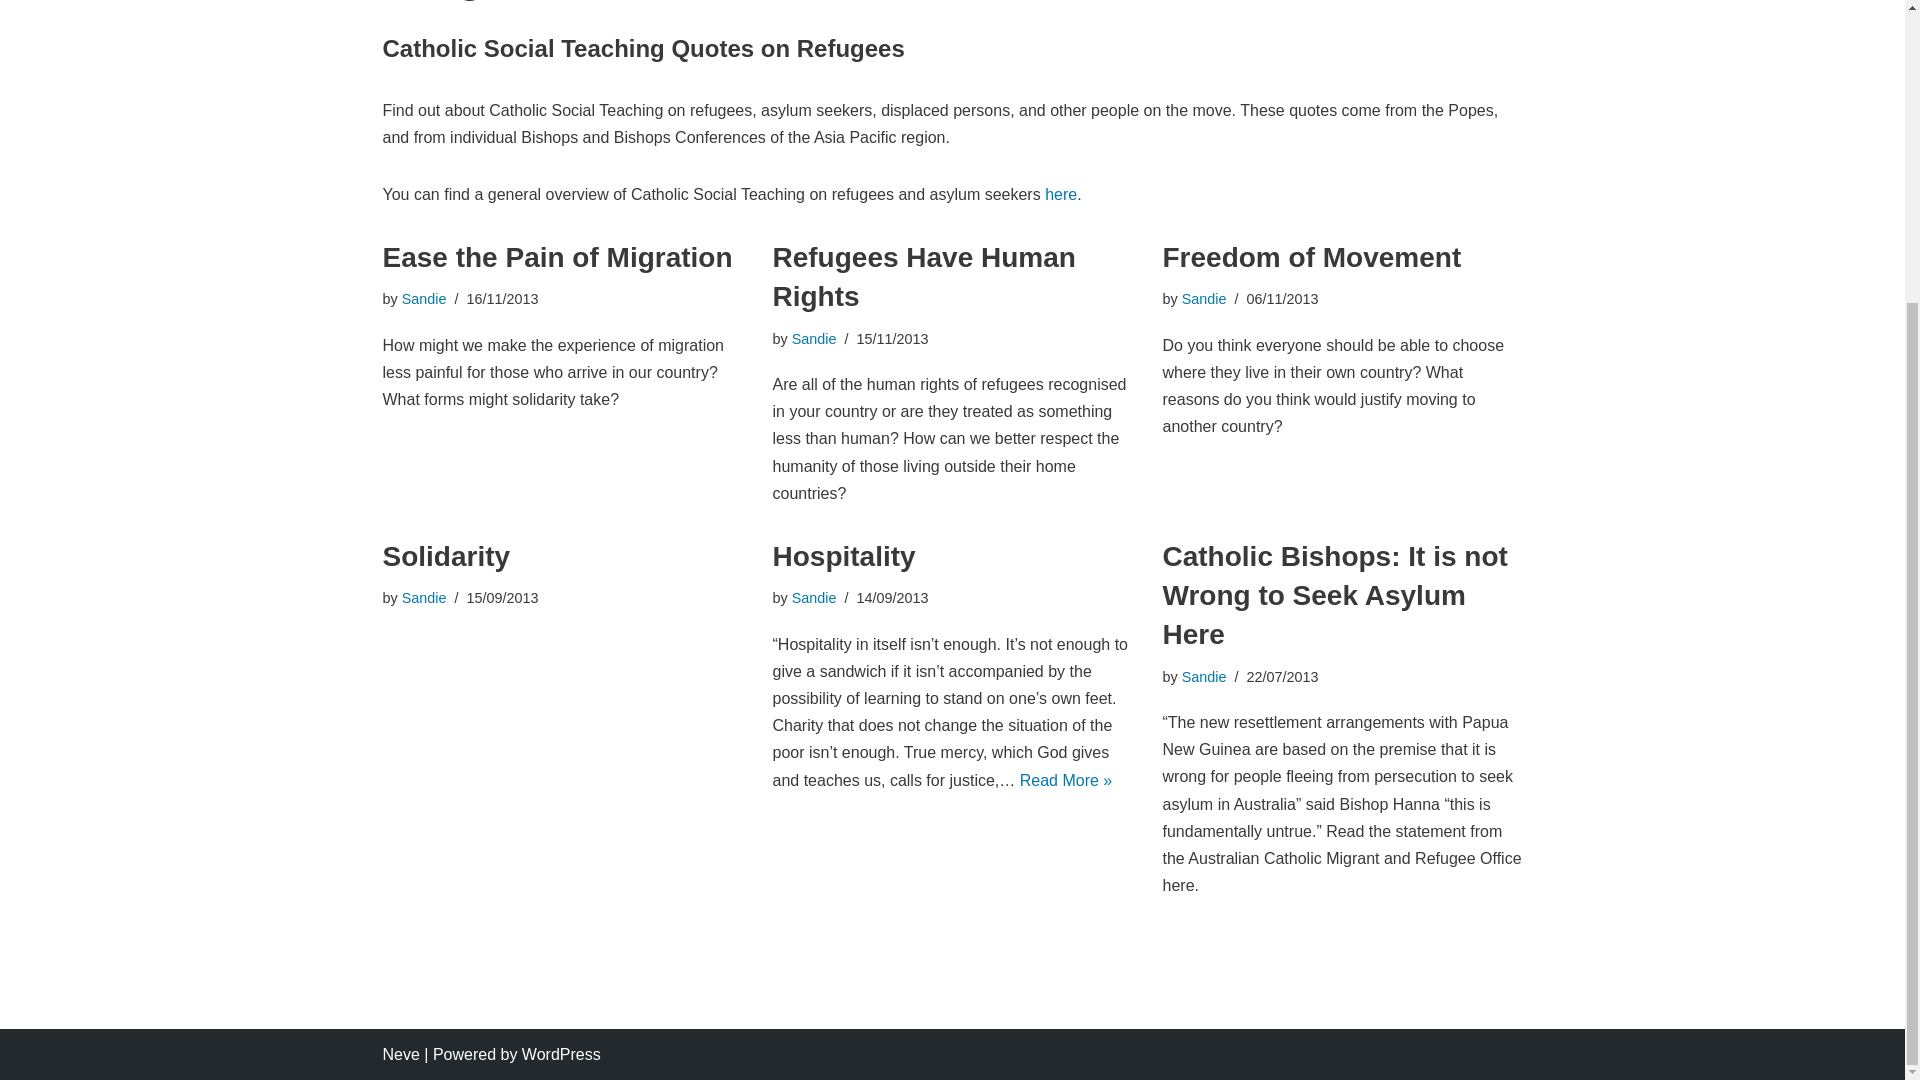 The height and width of the screenshot is (1080, 1920). I want to click on Posts by Sandie, so click(814, 597).